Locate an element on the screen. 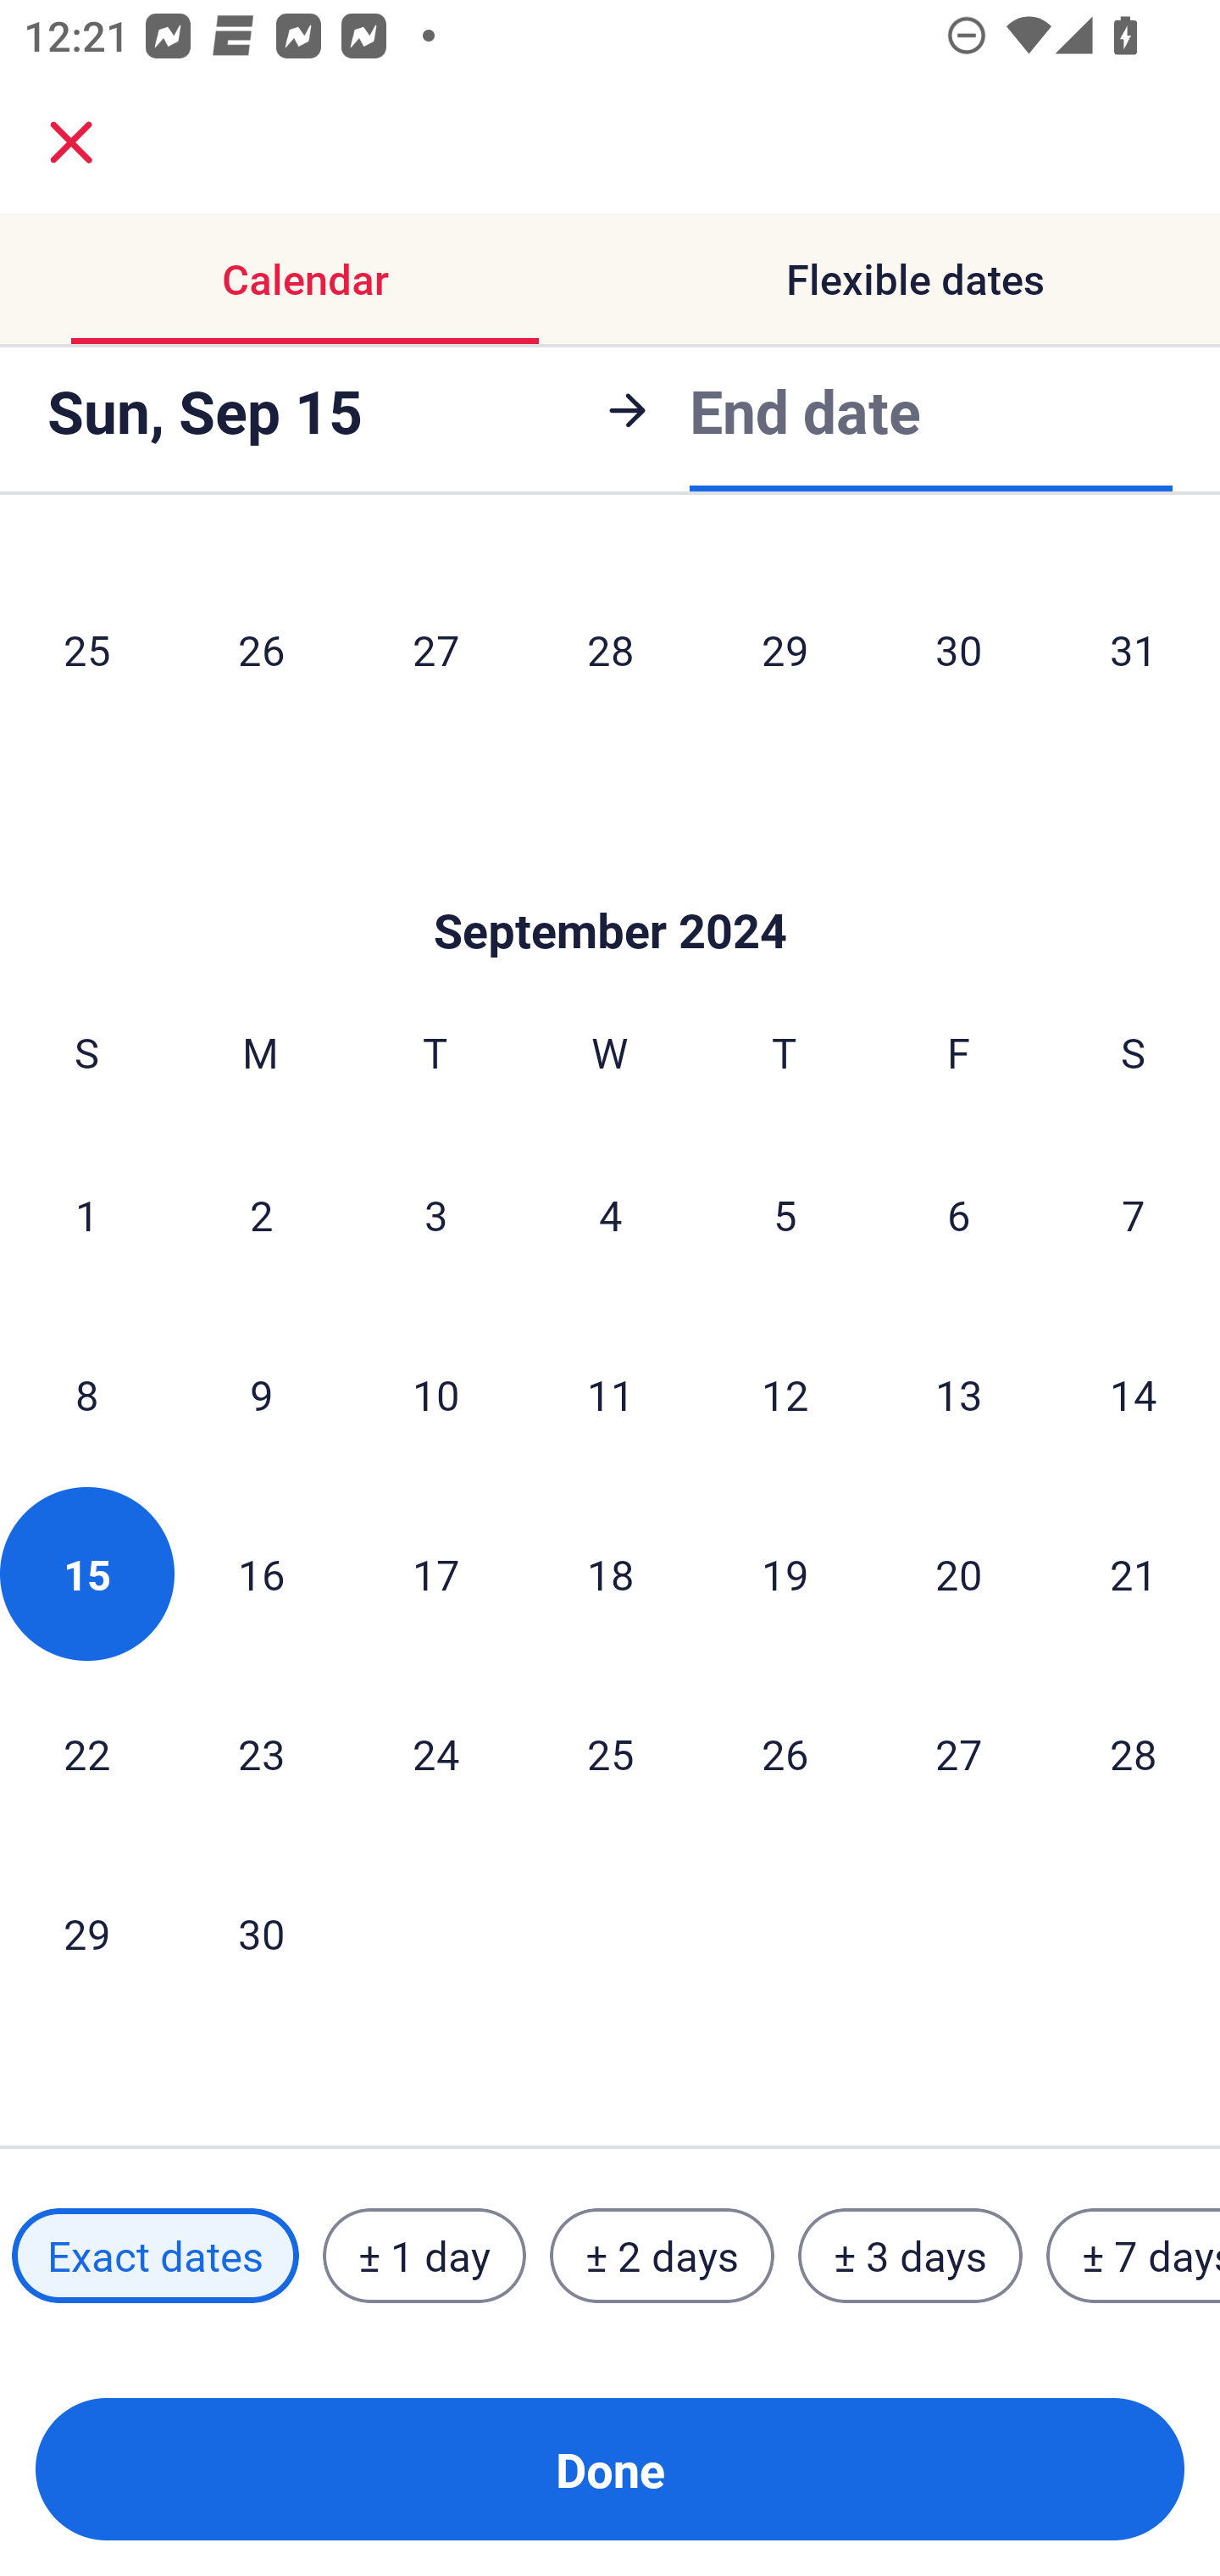  5 Thursday, September 5, 2024 is located at coordinates (785, 1214).